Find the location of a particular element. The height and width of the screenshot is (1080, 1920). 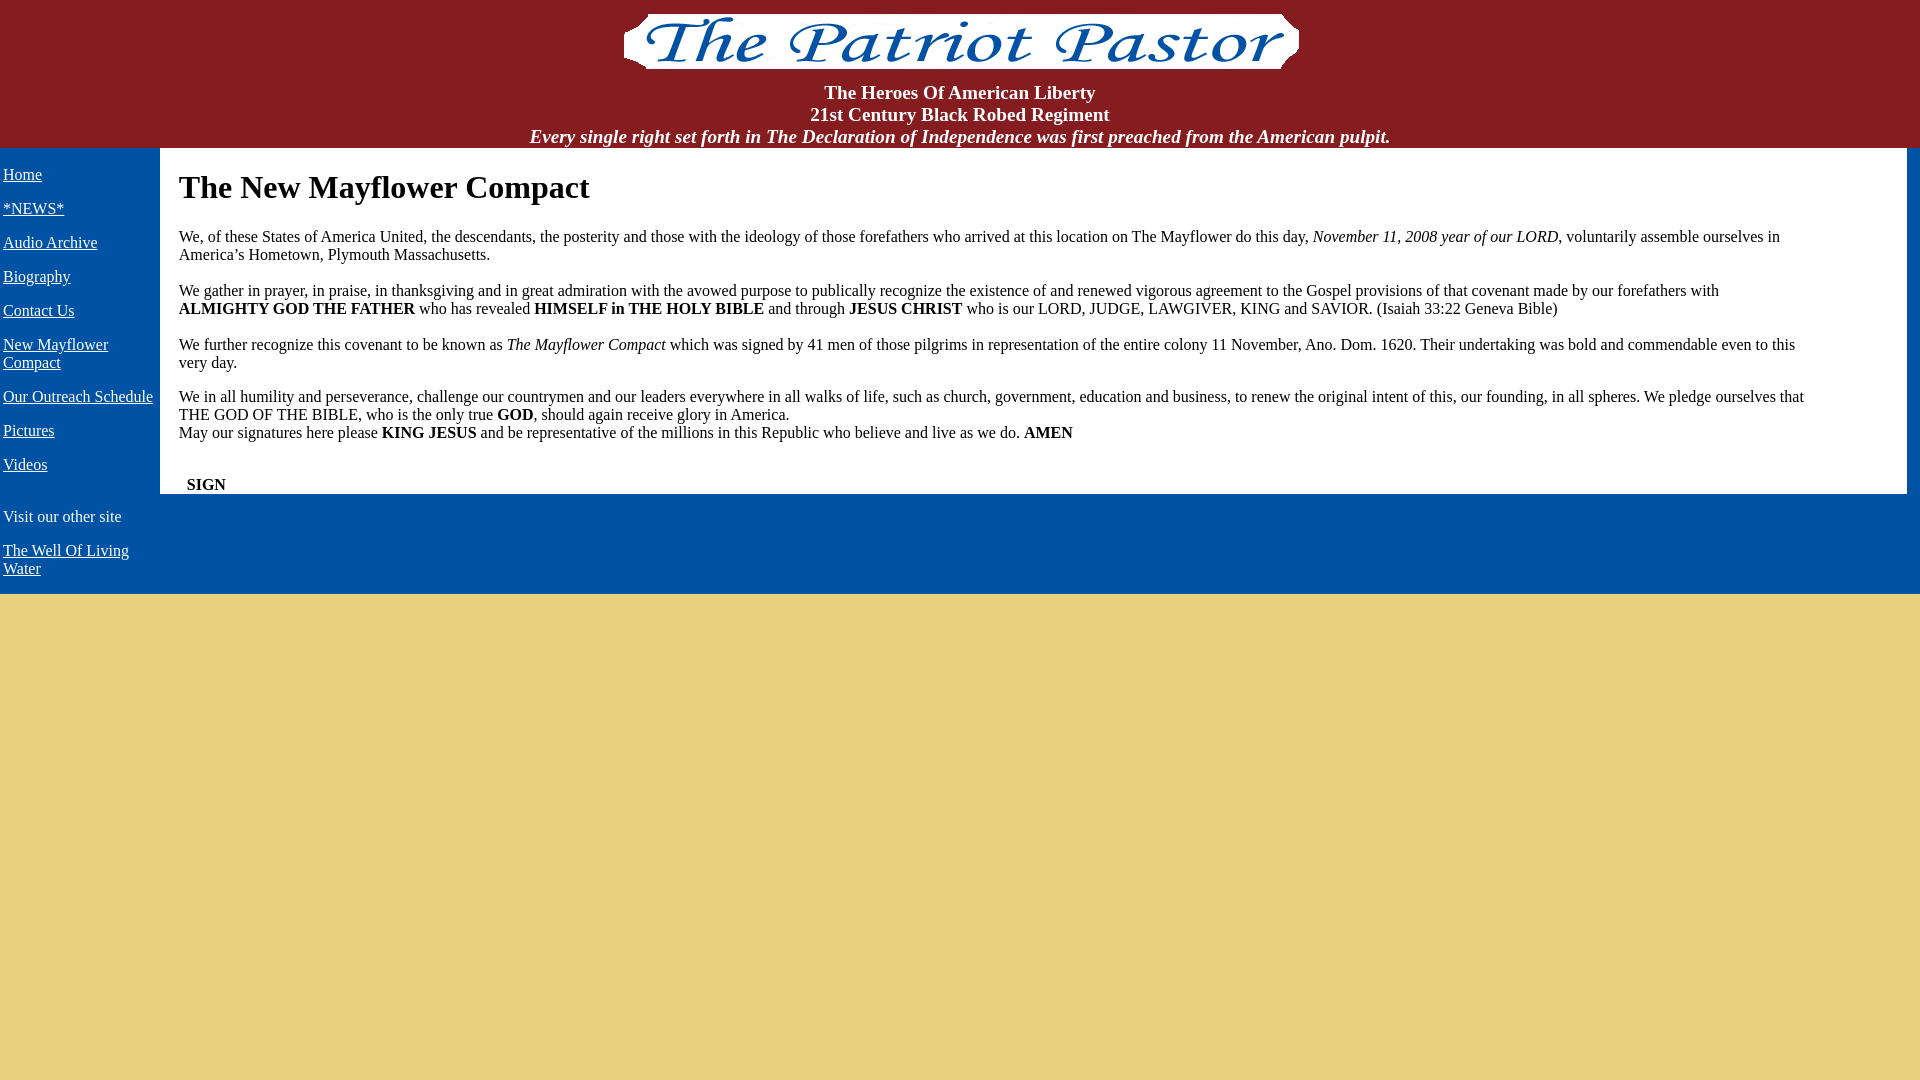

Biography is located at coordinates (37, 276).